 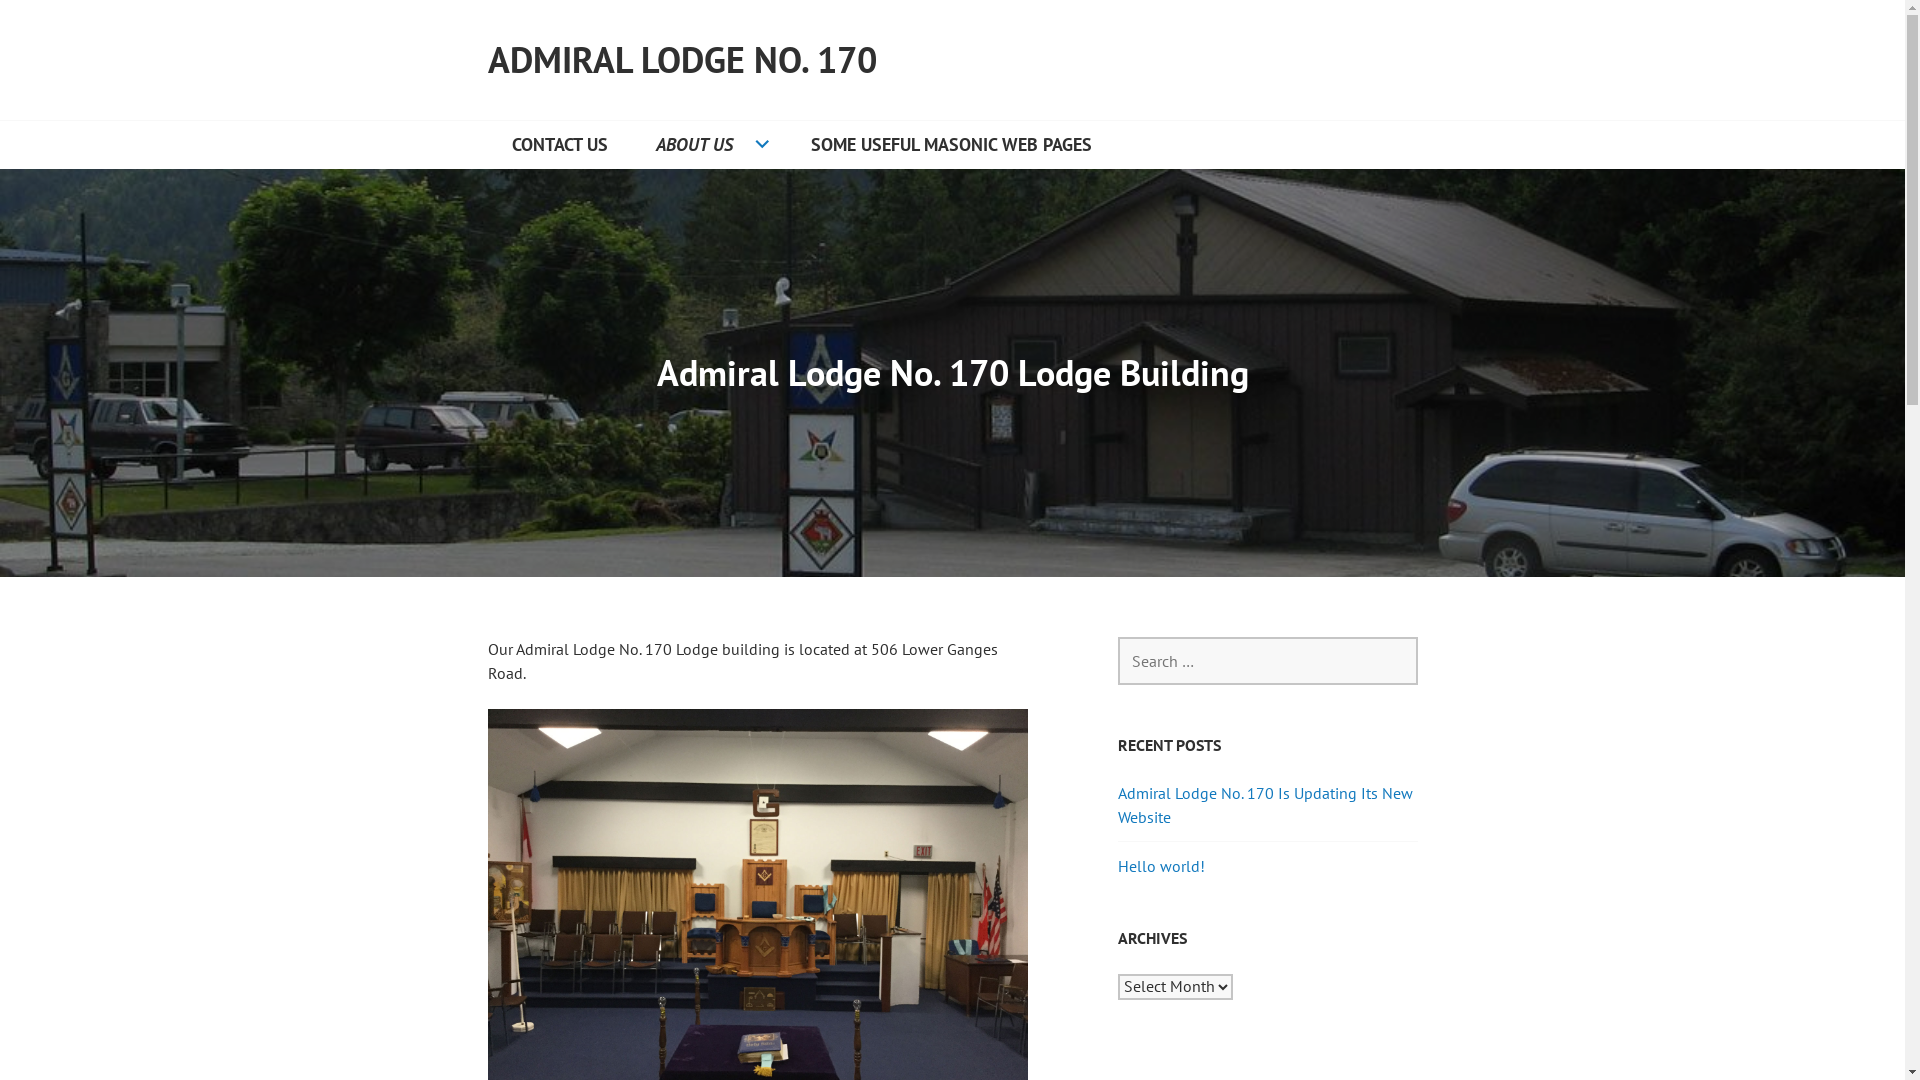 What do you see at coordinates (710, 145) in the screenshot?
I see `ABOUT US` at bounding box center [710, 145].